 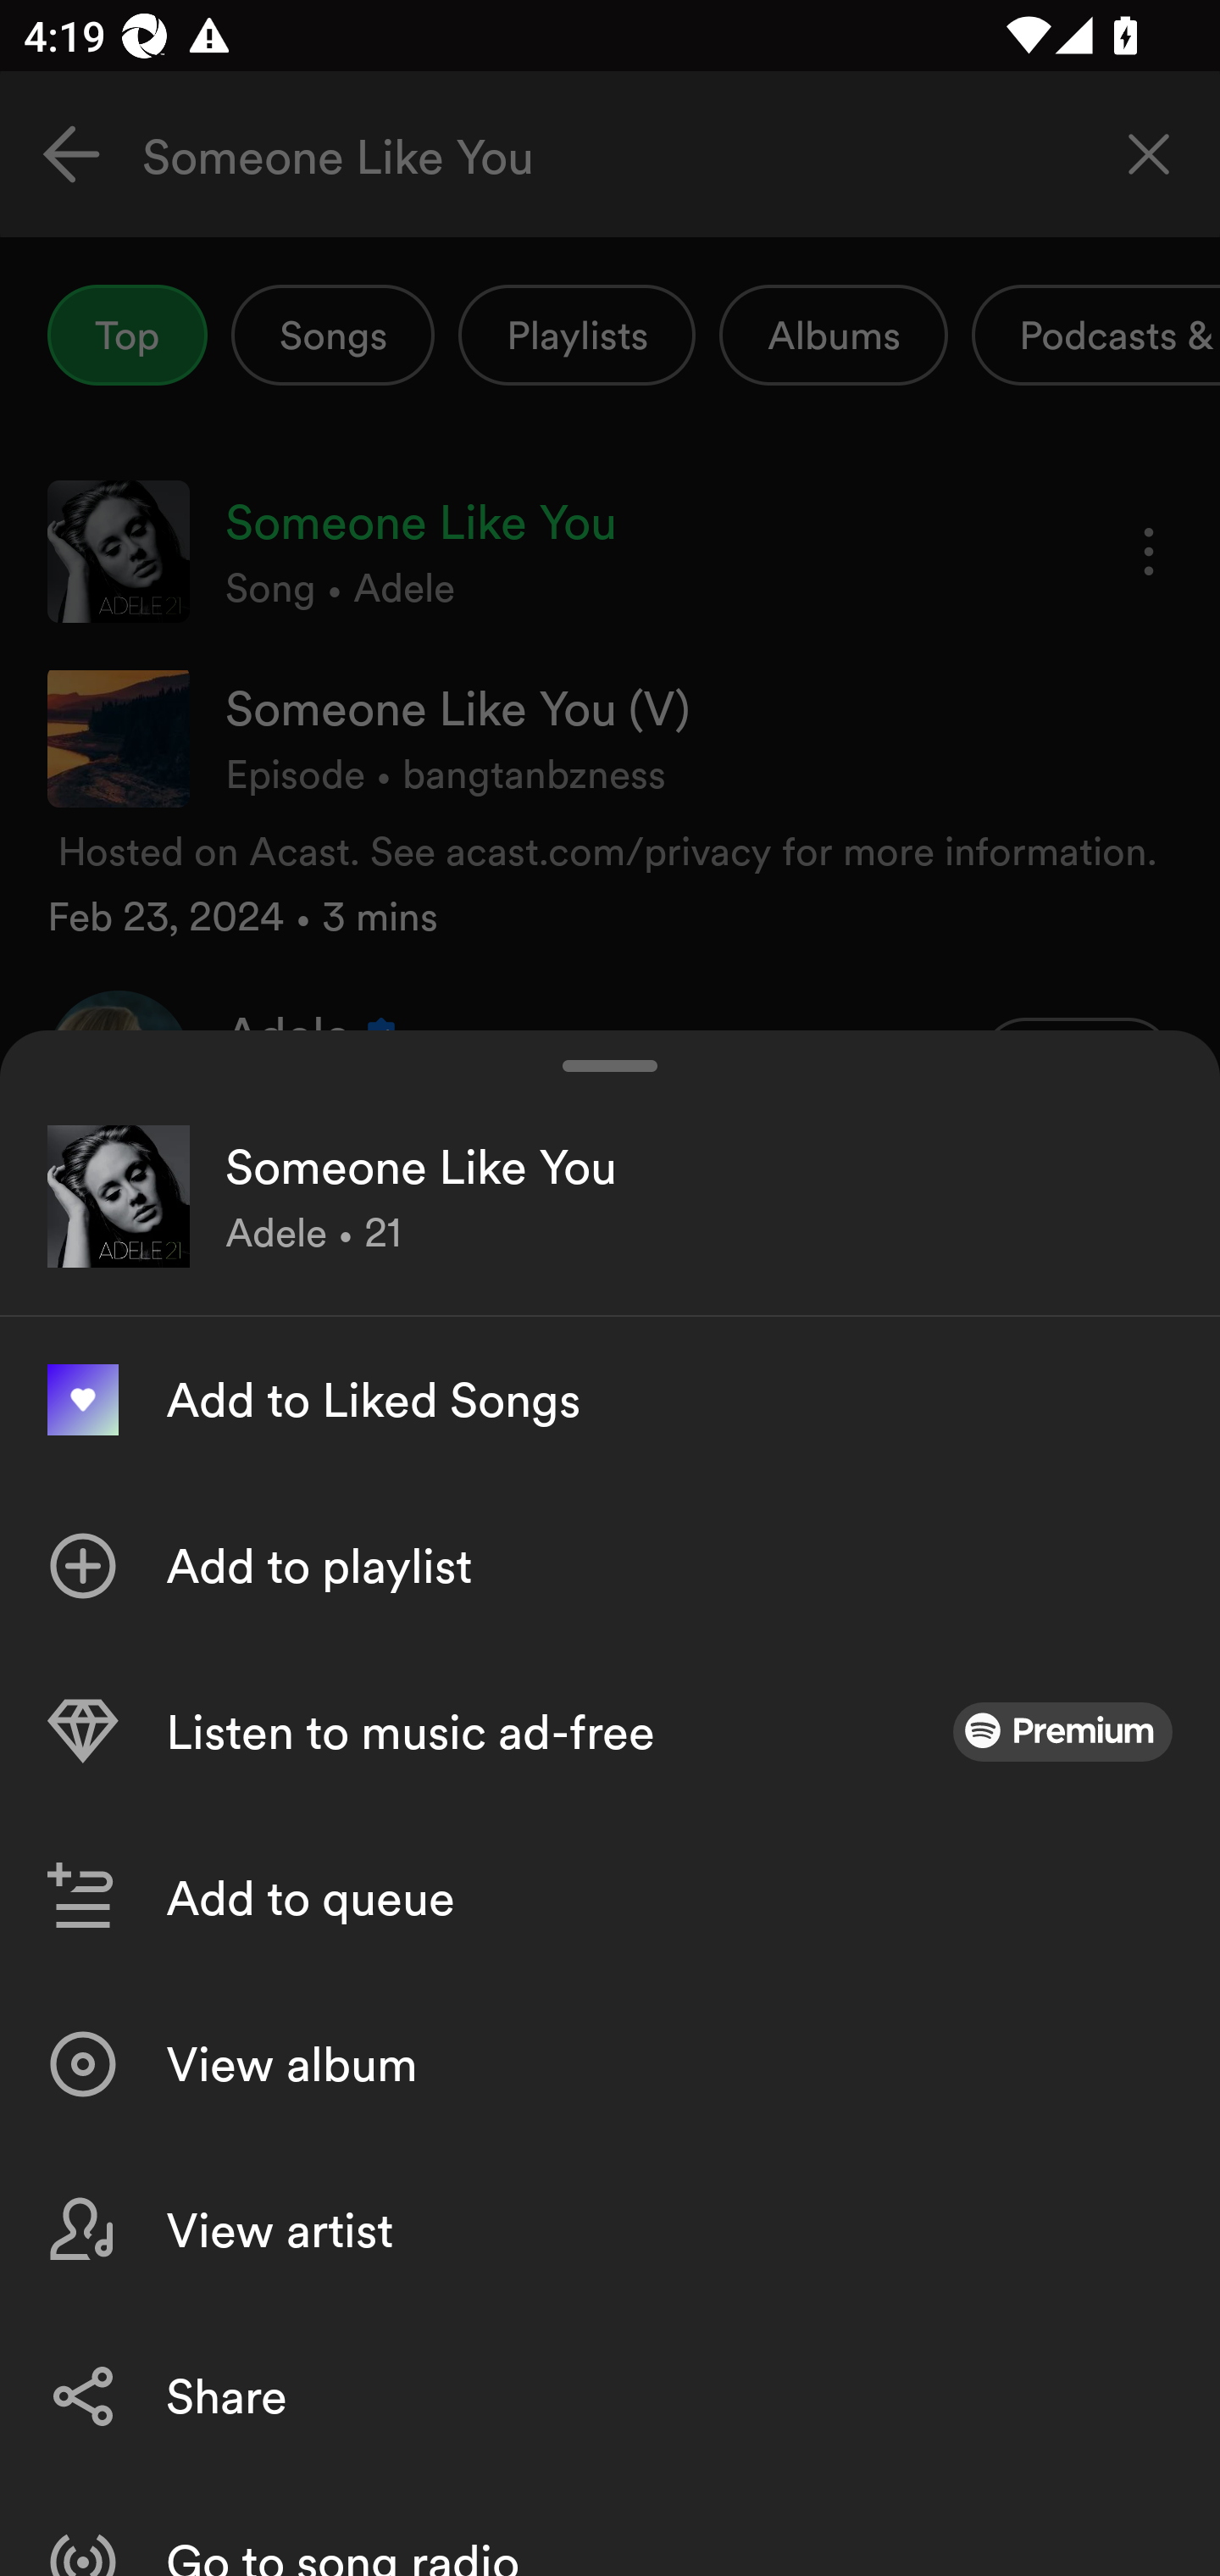 I want to click on Share, so click(x=610, y=2395).